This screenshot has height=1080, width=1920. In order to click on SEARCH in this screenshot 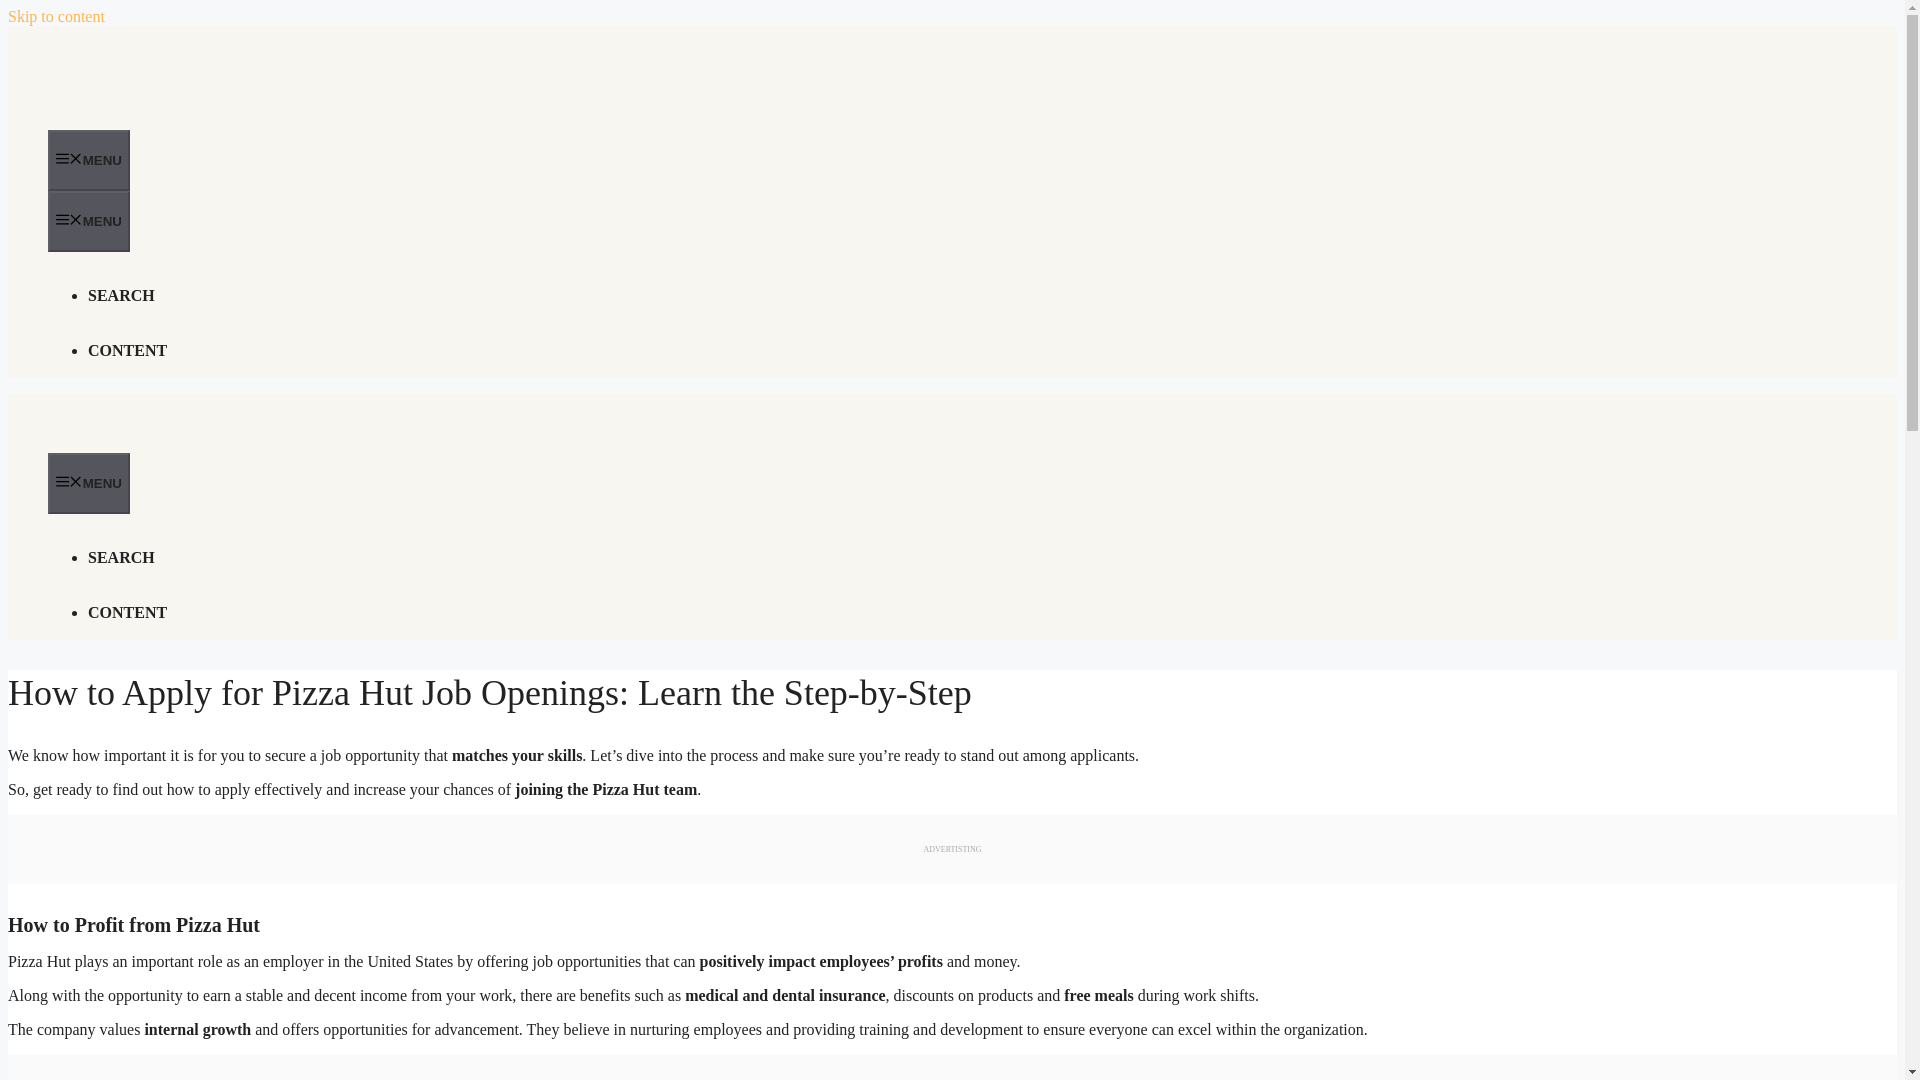, I will do `click(122, 556)`.